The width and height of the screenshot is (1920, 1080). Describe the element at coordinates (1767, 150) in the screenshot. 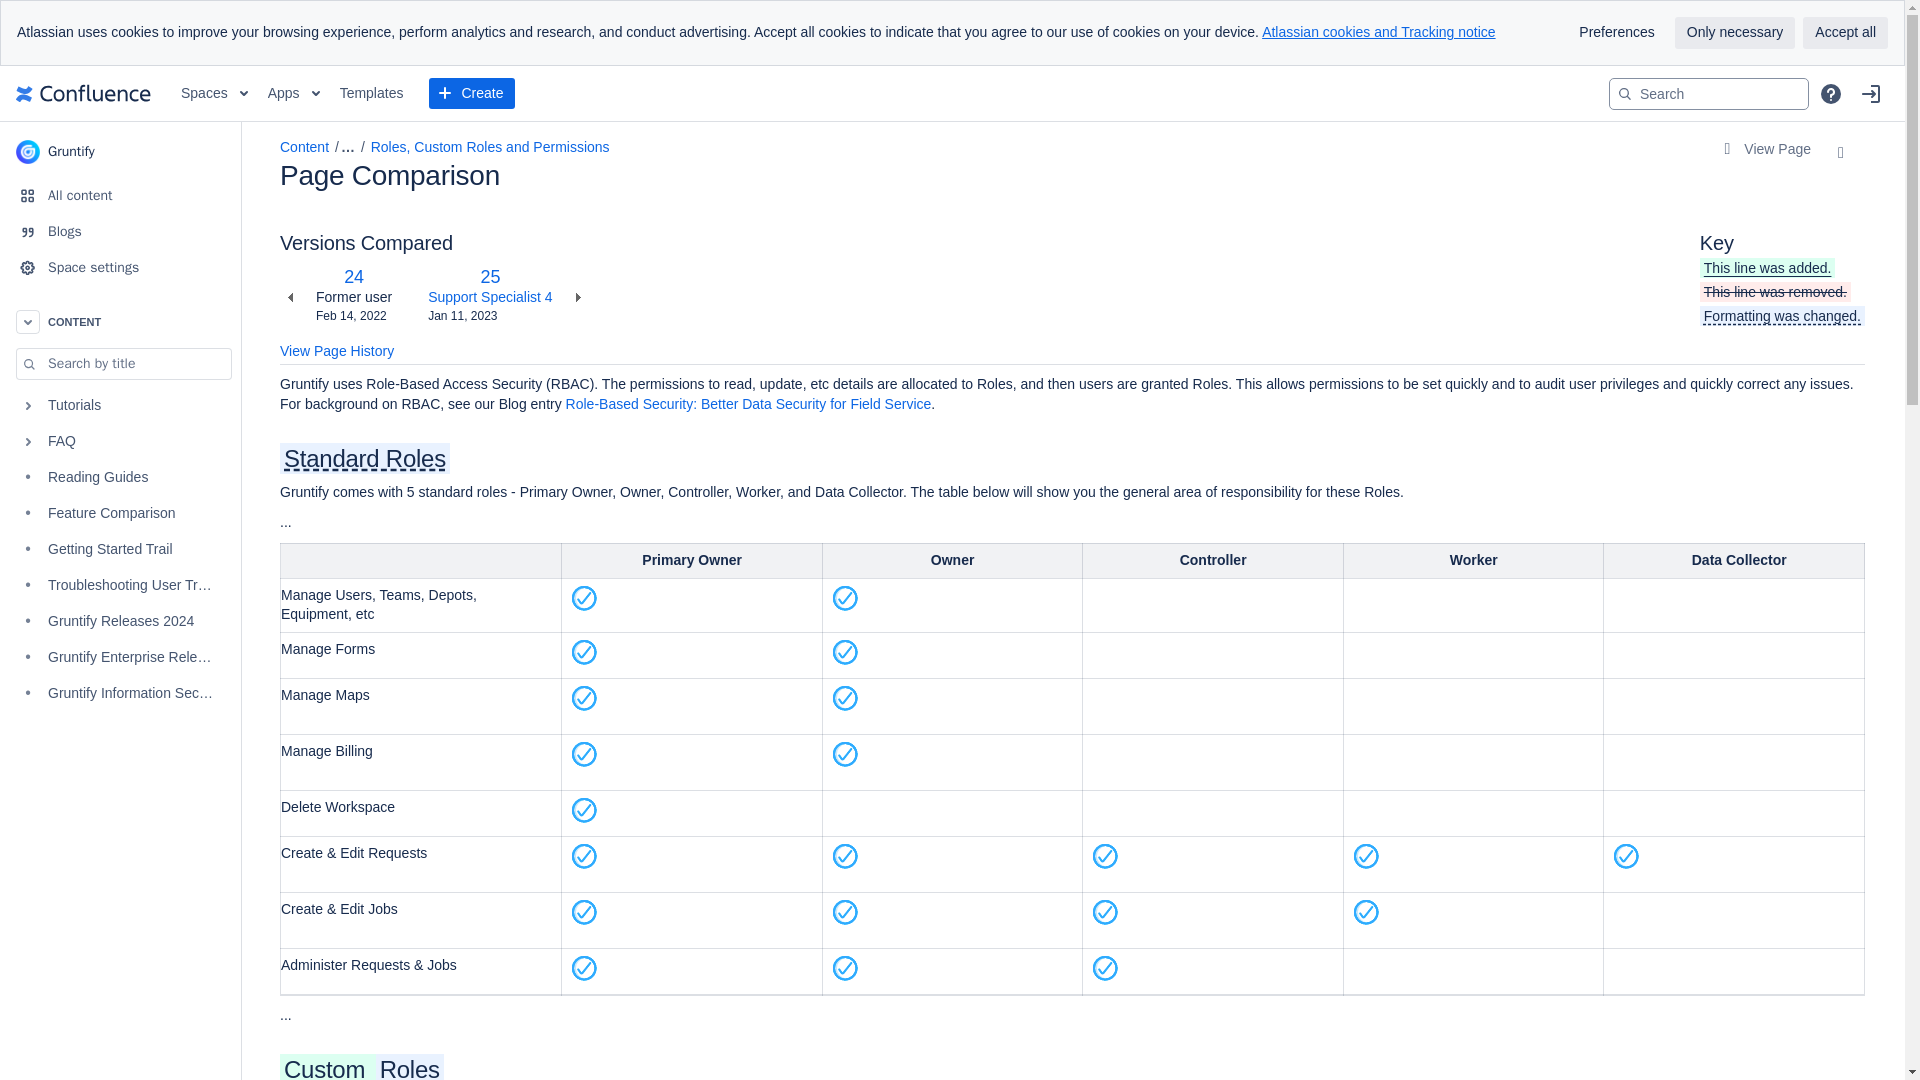

I see `View Page` at that location.